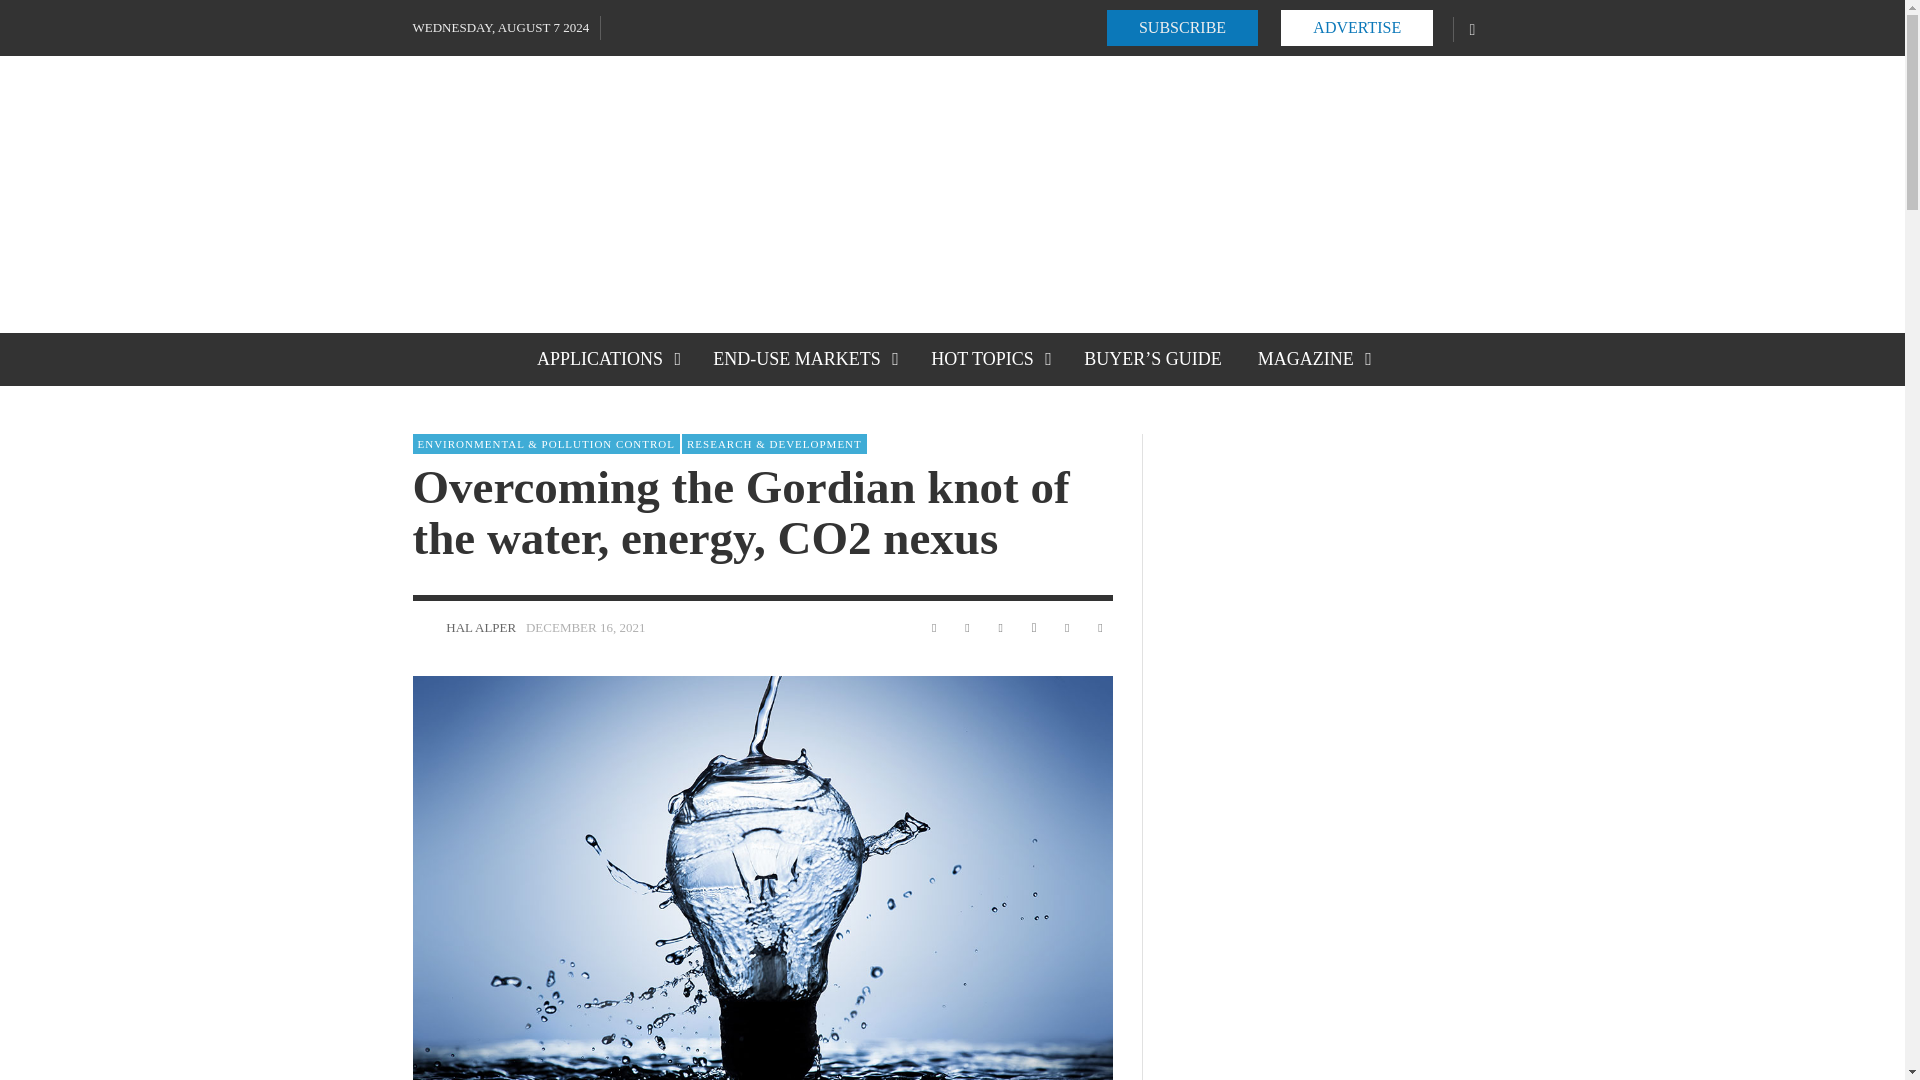  What do you see at coordinates (1356, 28) in the screenshot?
I see `ADVERTISE` at bounding box center [1356, 28].